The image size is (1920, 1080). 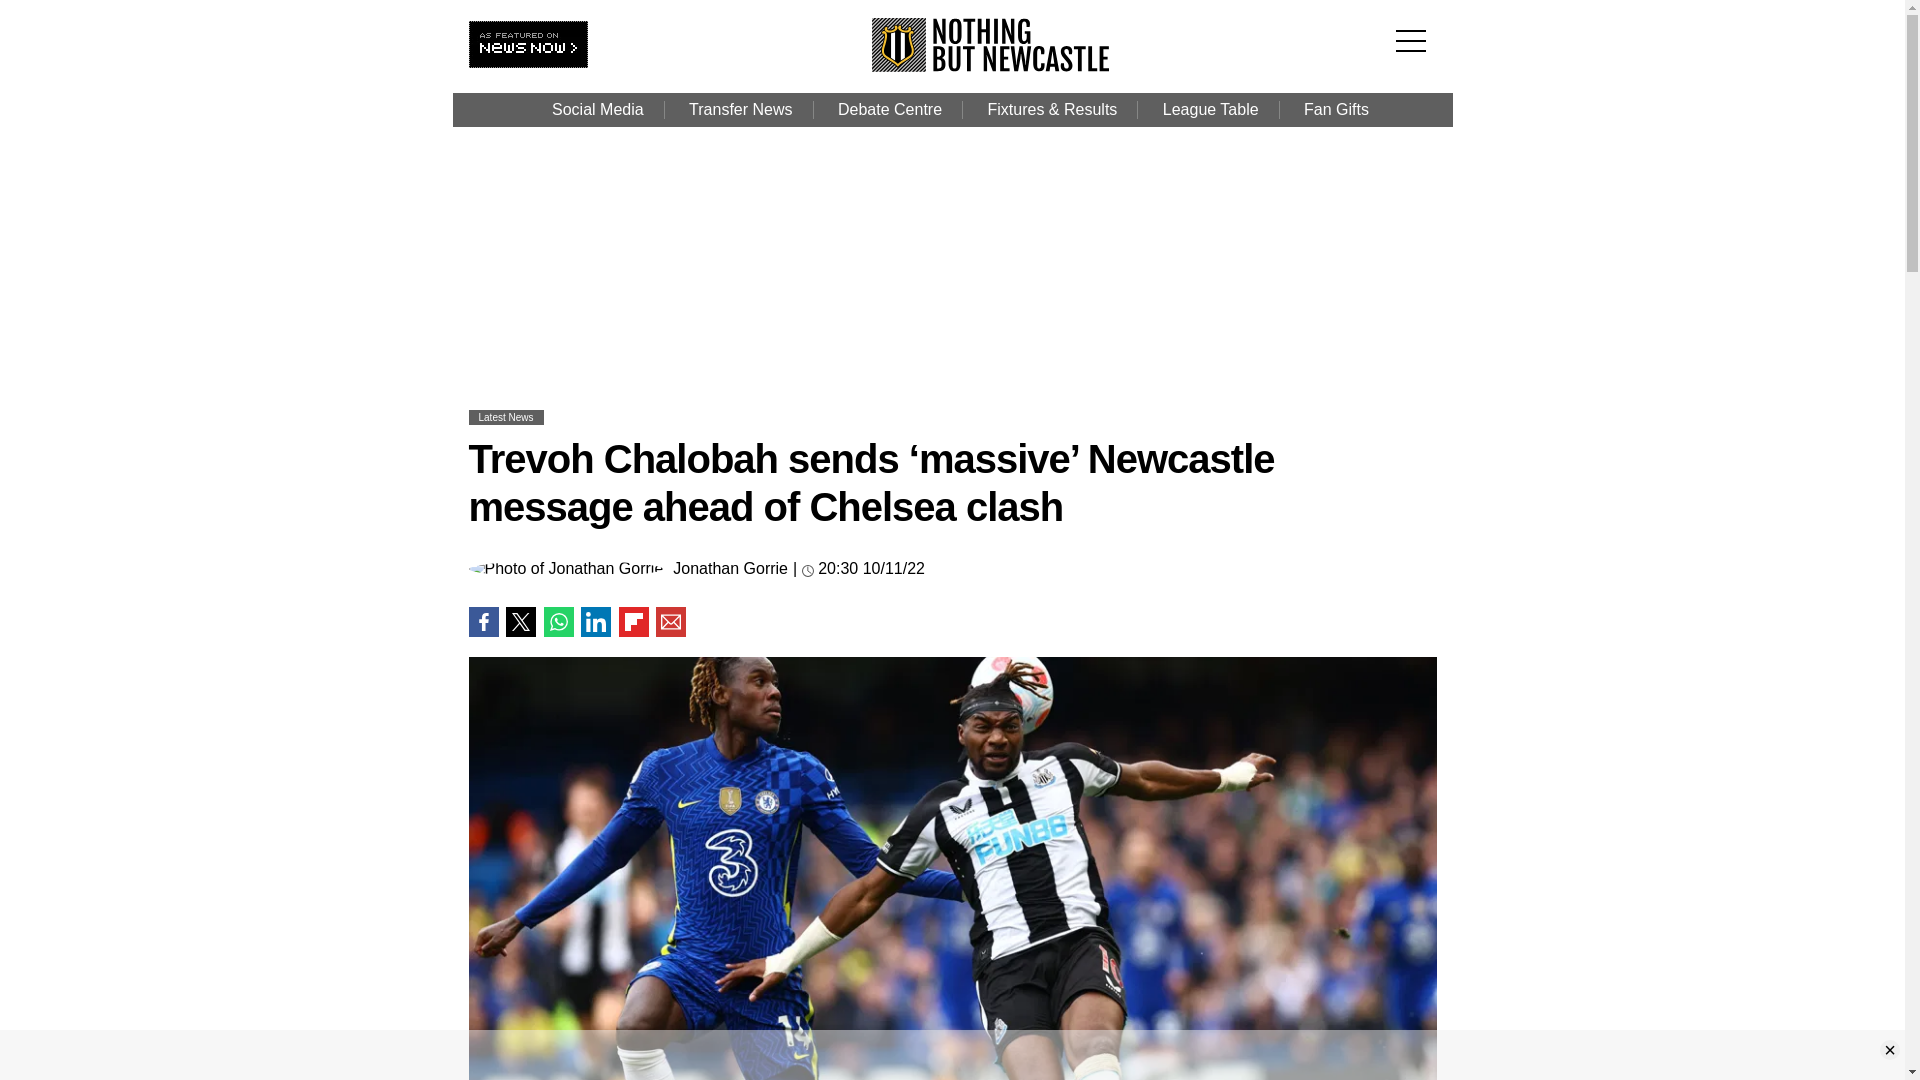 I want to click on Back to the homepage, so click(x=991, y=66).